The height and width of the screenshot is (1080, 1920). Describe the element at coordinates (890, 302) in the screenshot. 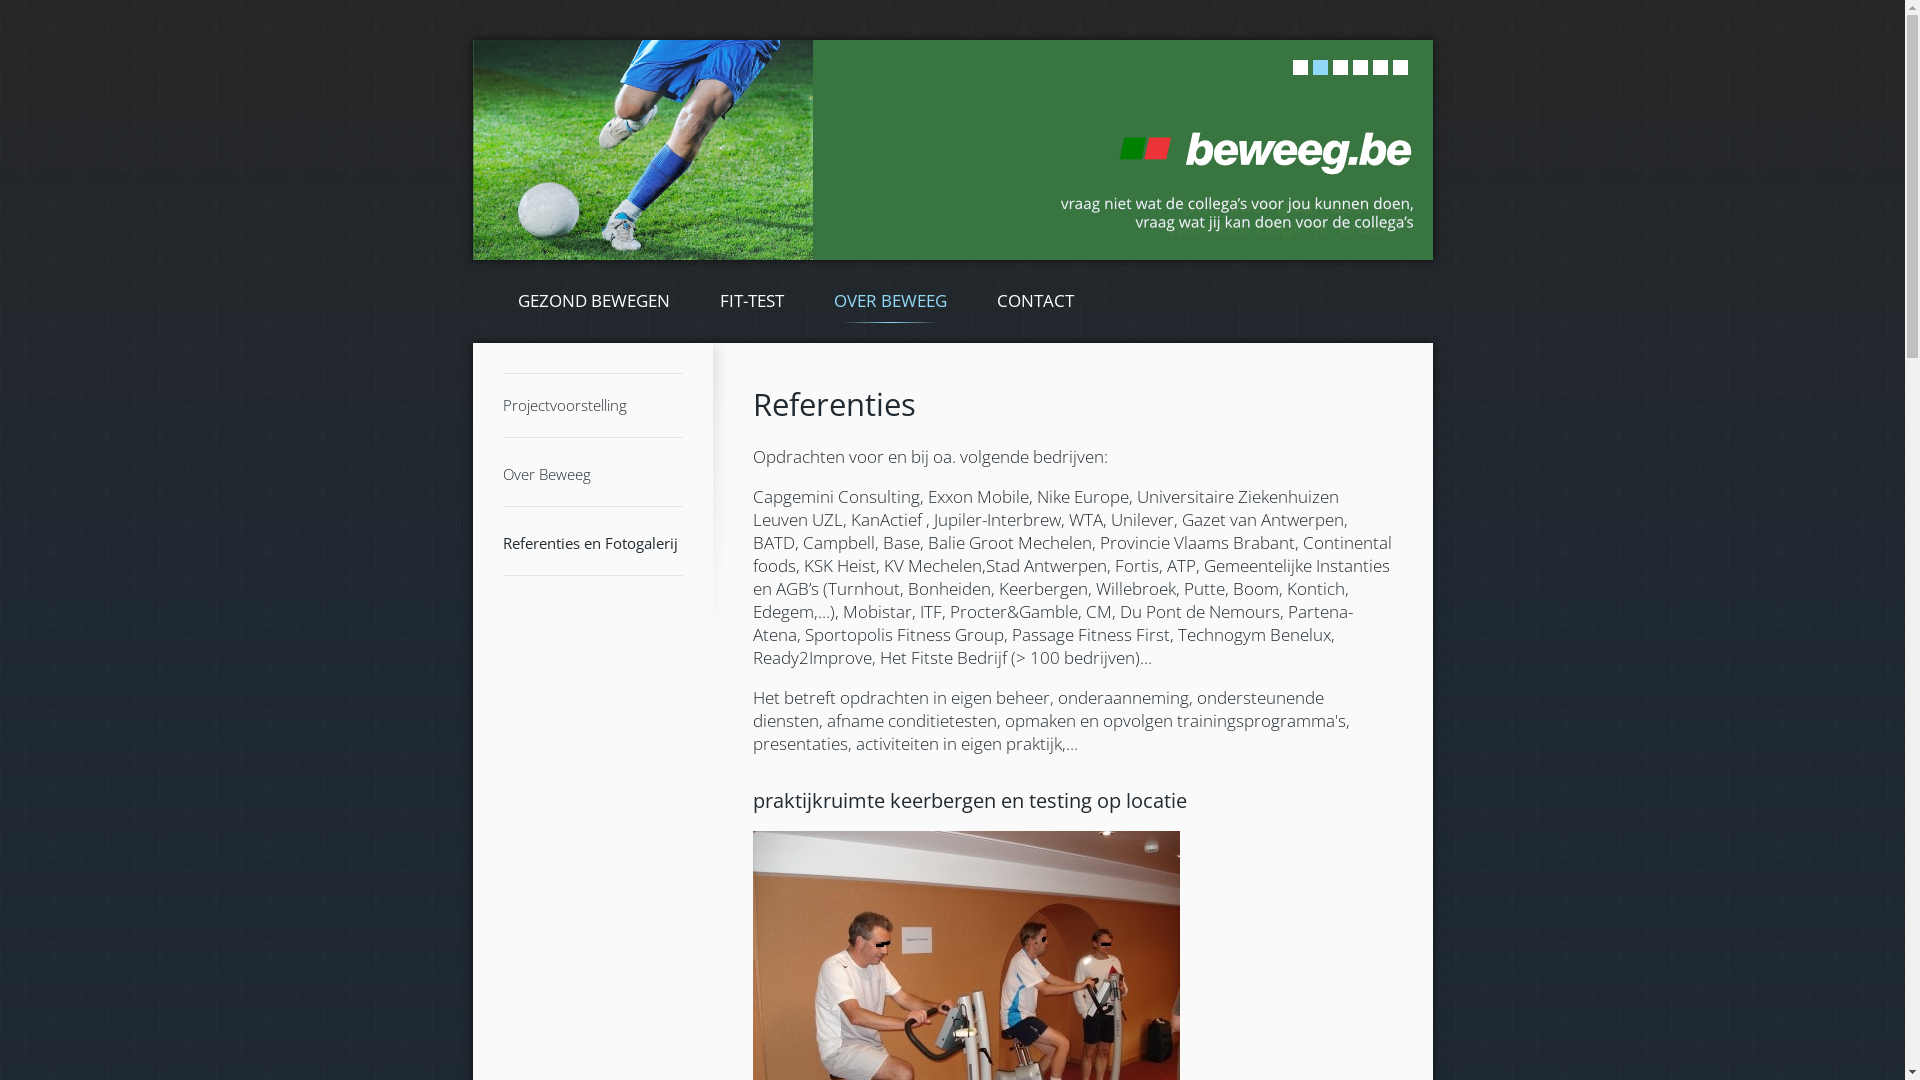

I see `OVER BEWEEG` at that location.